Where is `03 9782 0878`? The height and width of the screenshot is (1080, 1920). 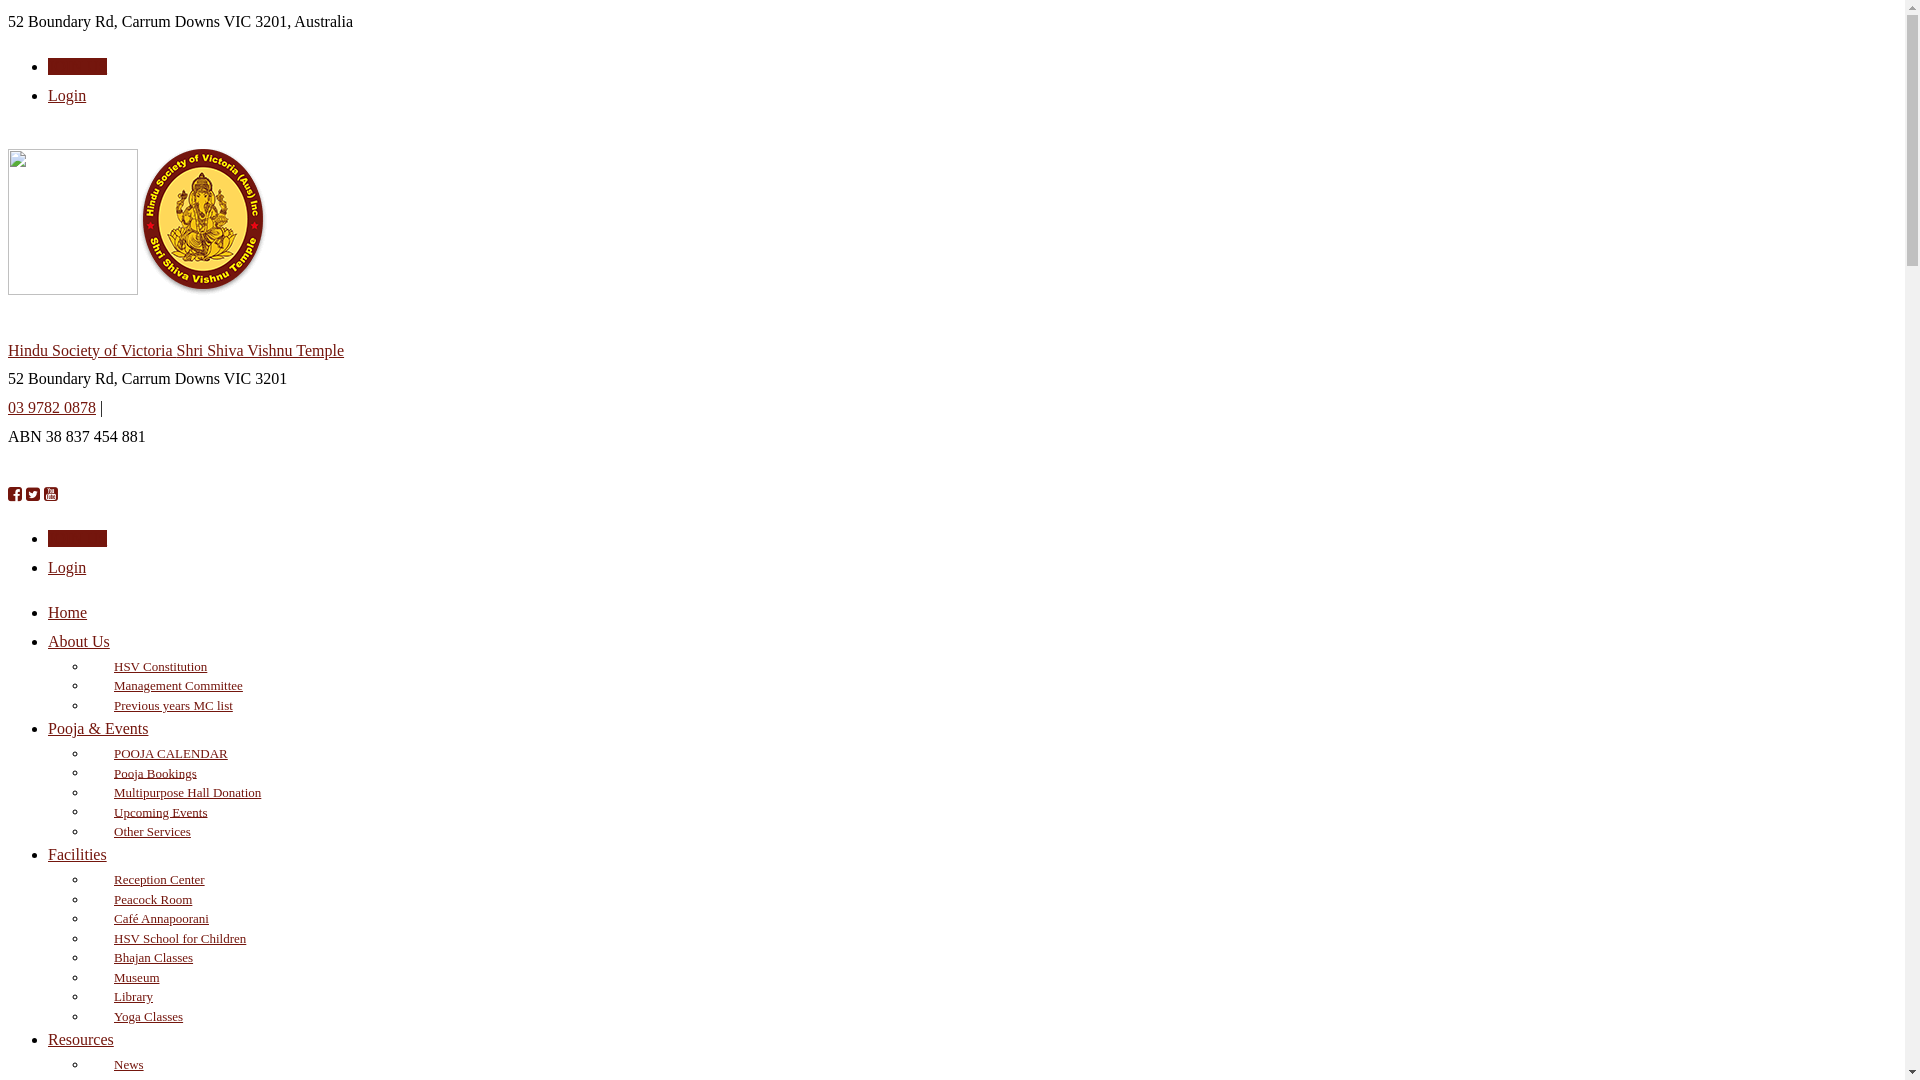
03 9782 0878 is located at coordinates (52, 408).